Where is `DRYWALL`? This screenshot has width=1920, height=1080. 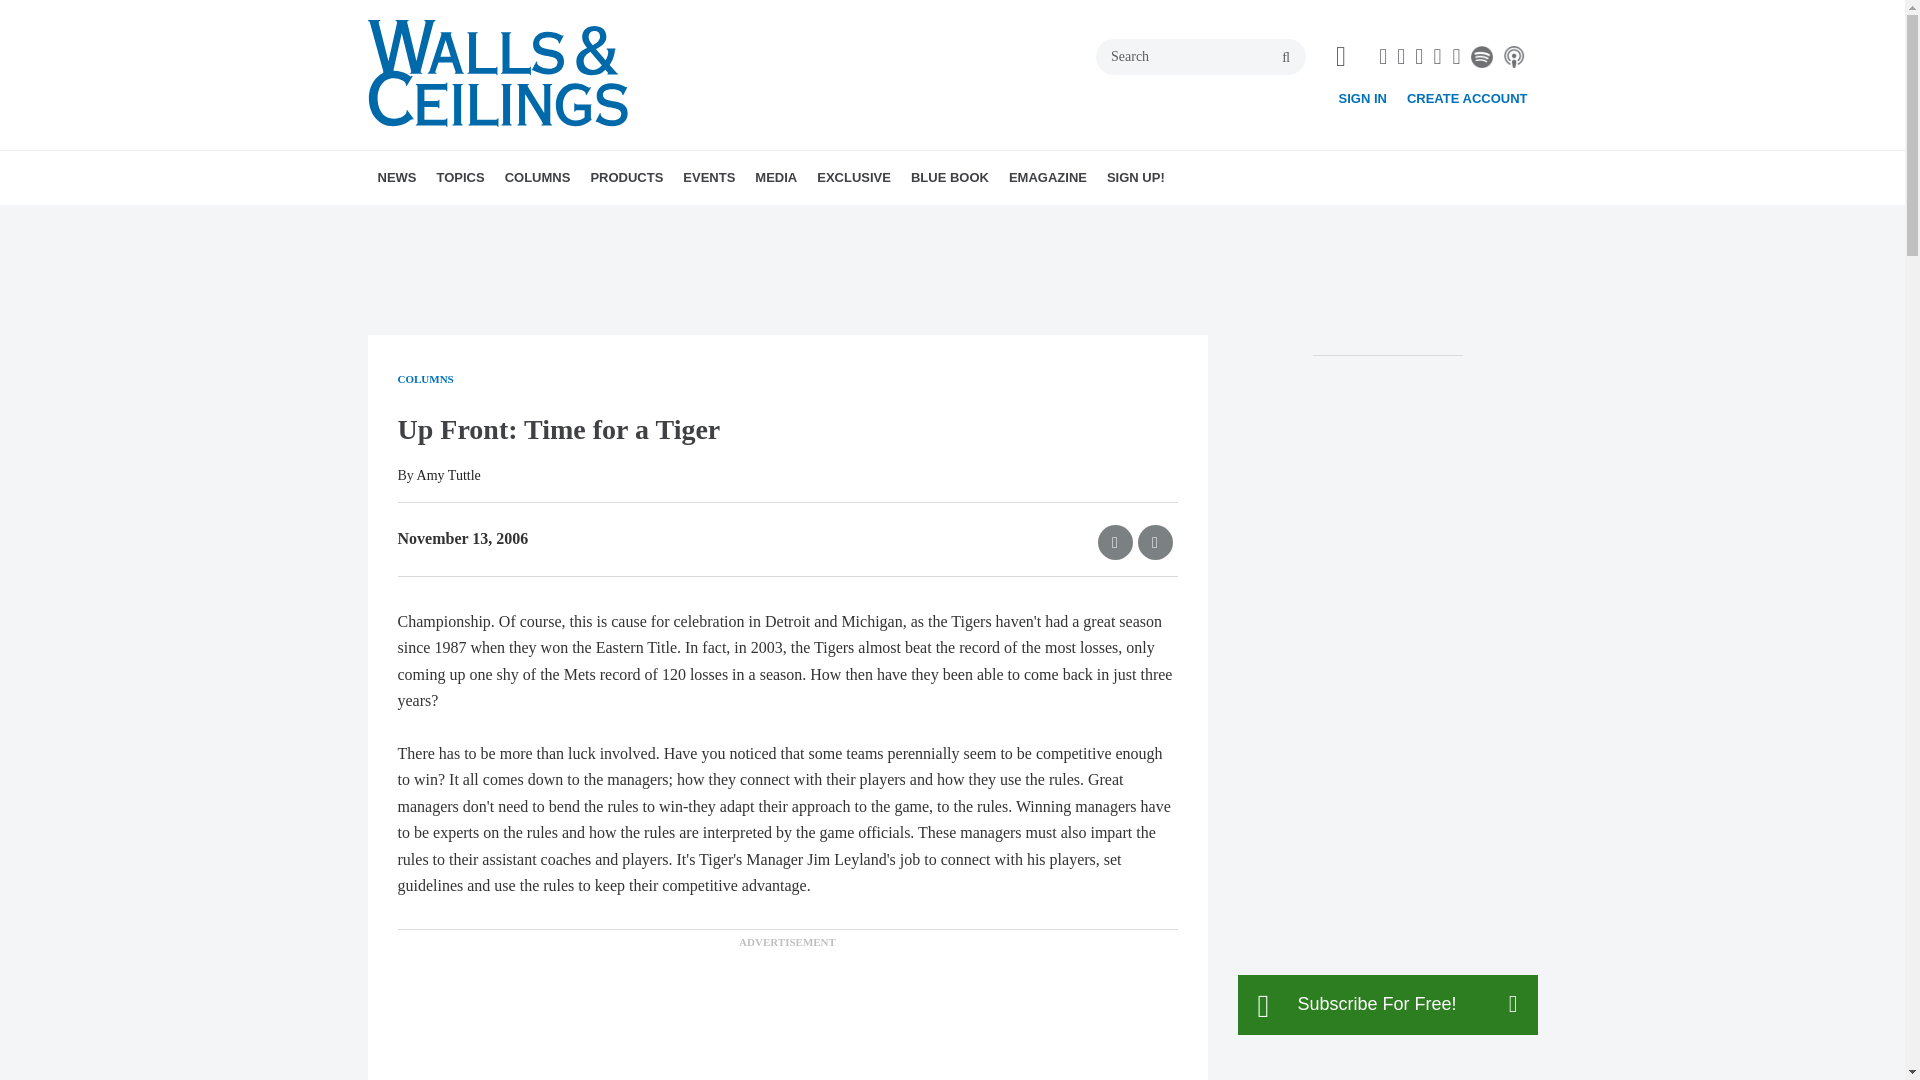
DRYWALL is located at coordinates (550, 221).